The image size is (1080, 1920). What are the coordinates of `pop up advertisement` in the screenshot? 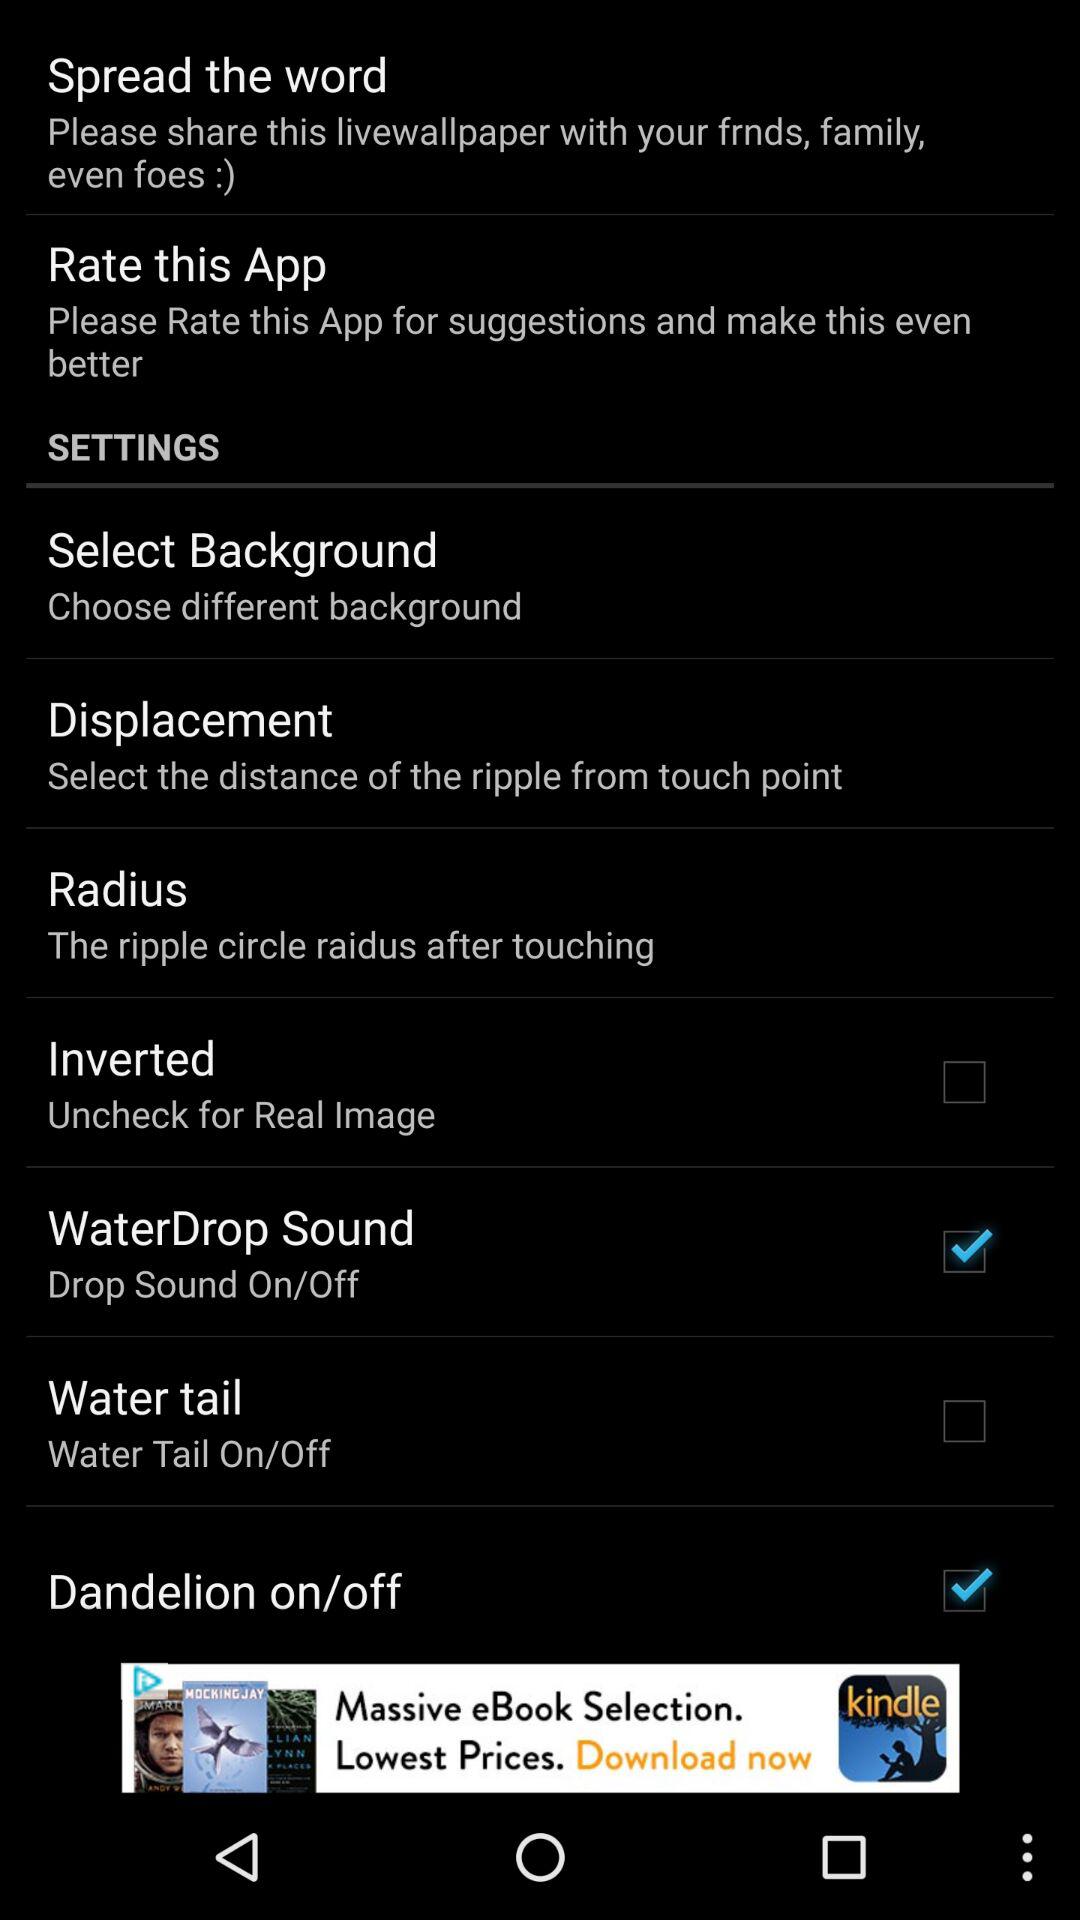 It's located at (540, 1728).